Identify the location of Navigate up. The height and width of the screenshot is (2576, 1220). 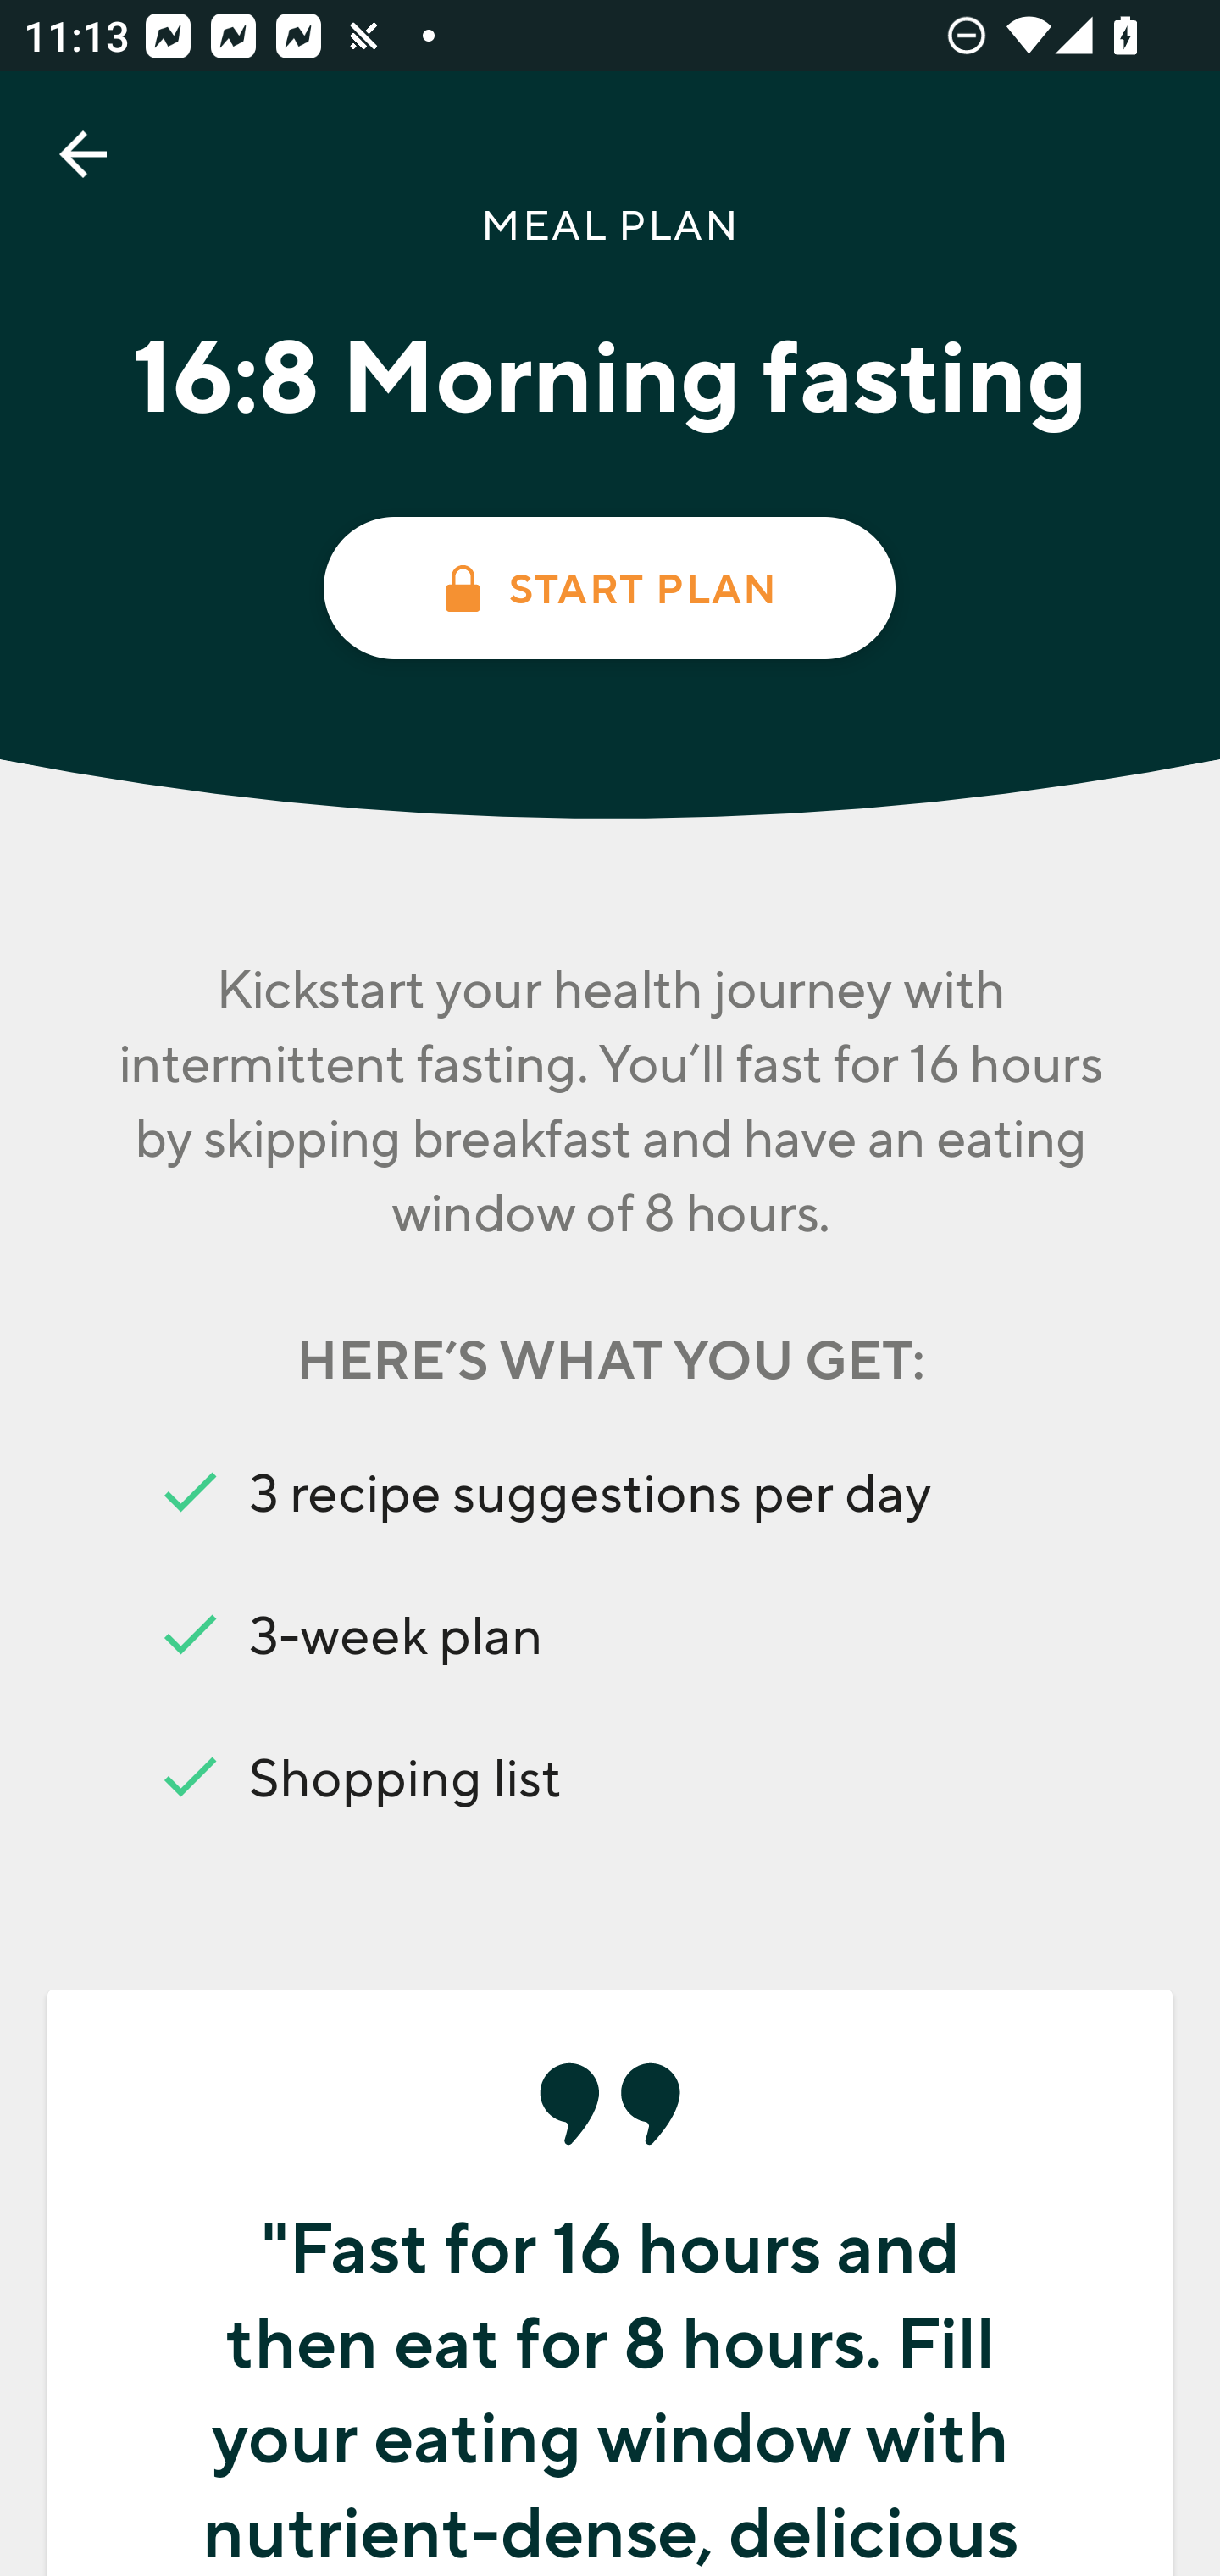
(83, 154).